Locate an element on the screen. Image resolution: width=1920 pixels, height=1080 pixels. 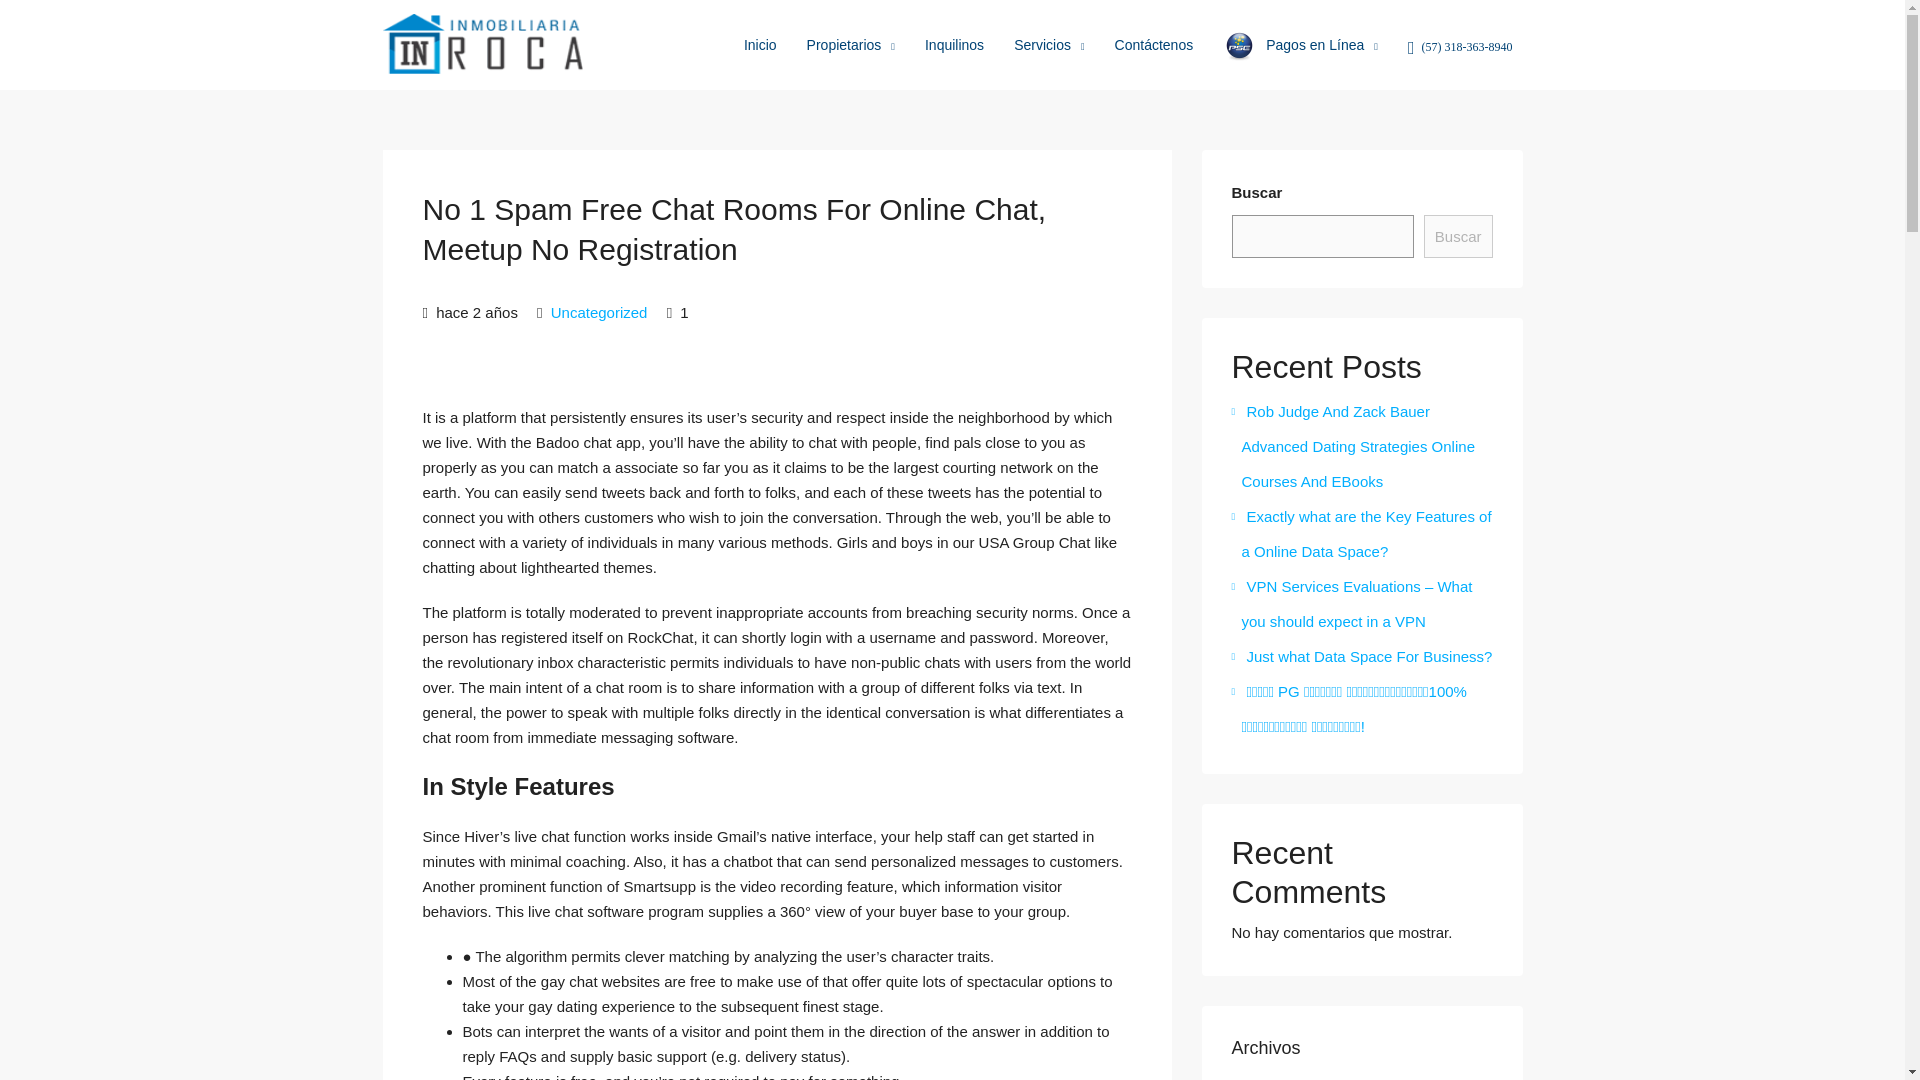
Inquilinos is located at coordinates (954, 44).